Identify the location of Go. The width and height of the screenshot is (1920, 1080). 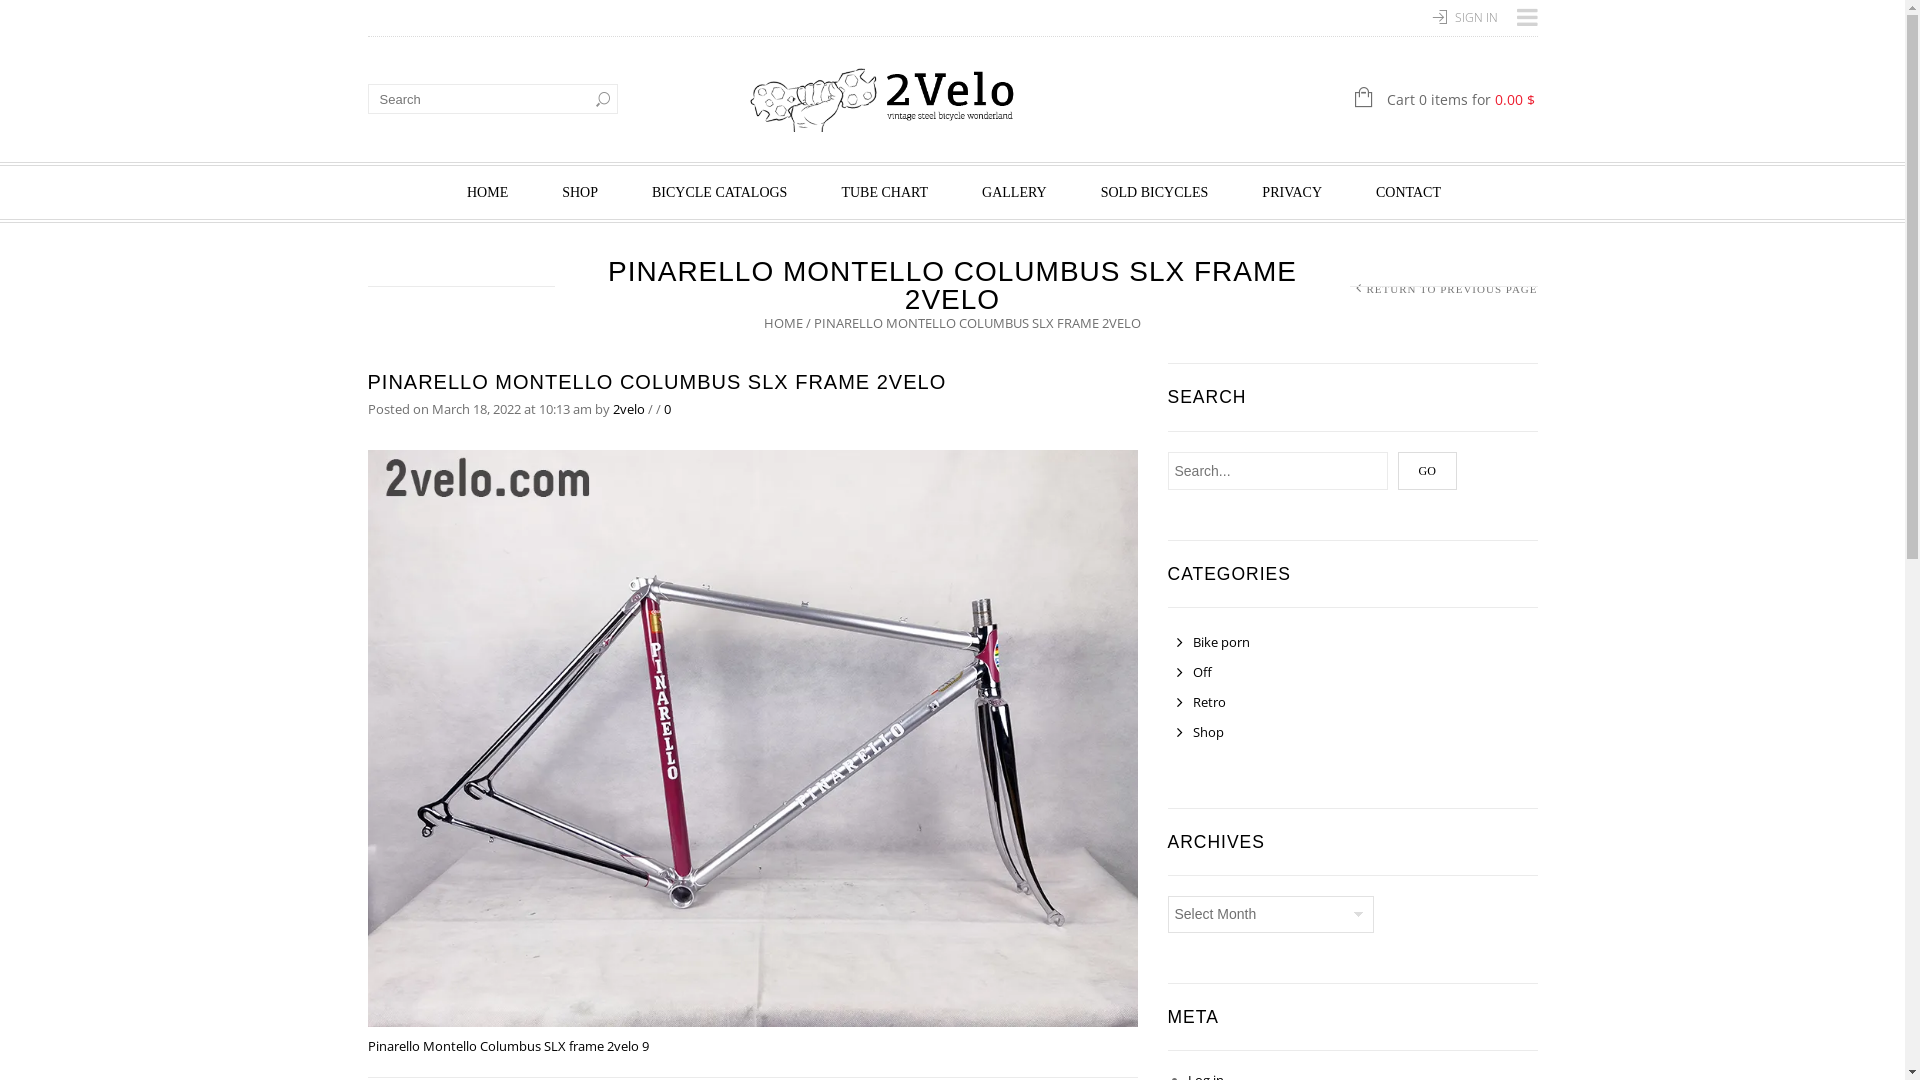
(603, 99).